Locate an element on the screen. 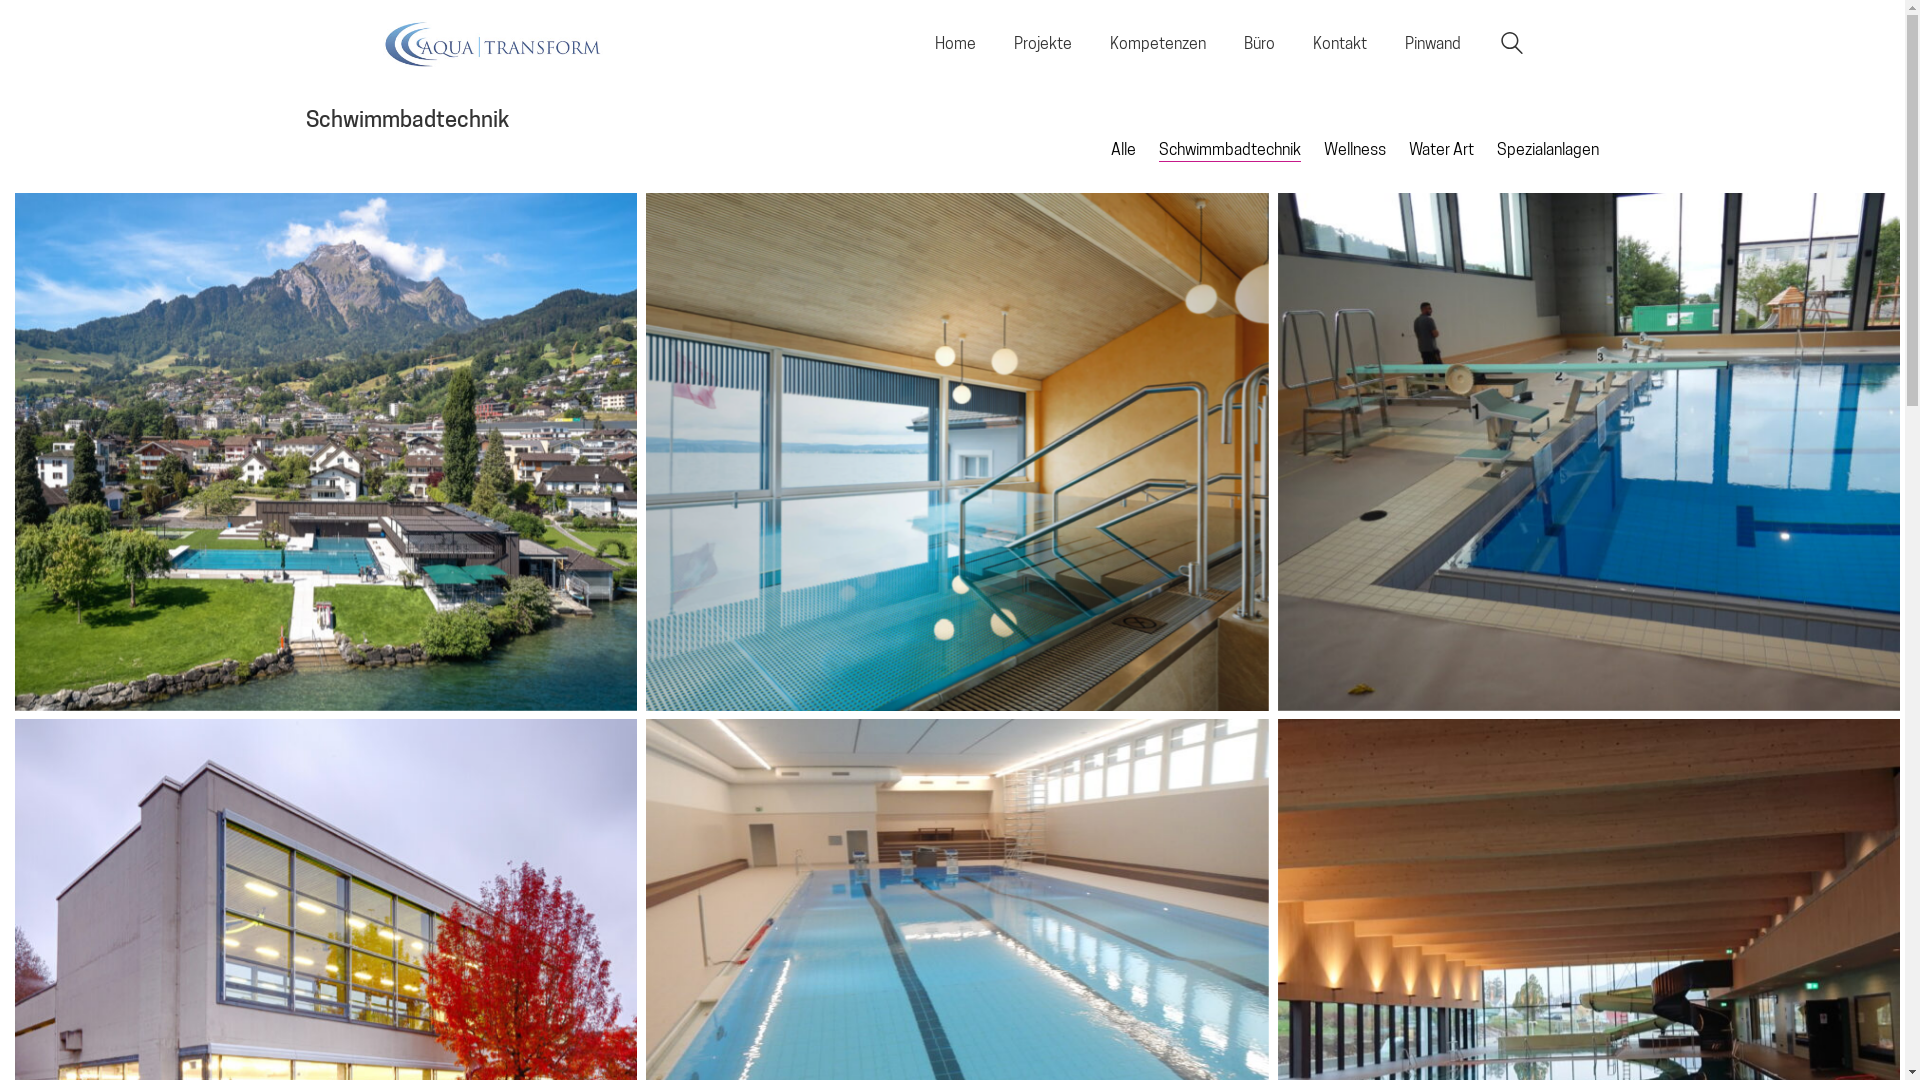 The image size is (1920, 1080). Wellness is located at coordinates (1355, 150).